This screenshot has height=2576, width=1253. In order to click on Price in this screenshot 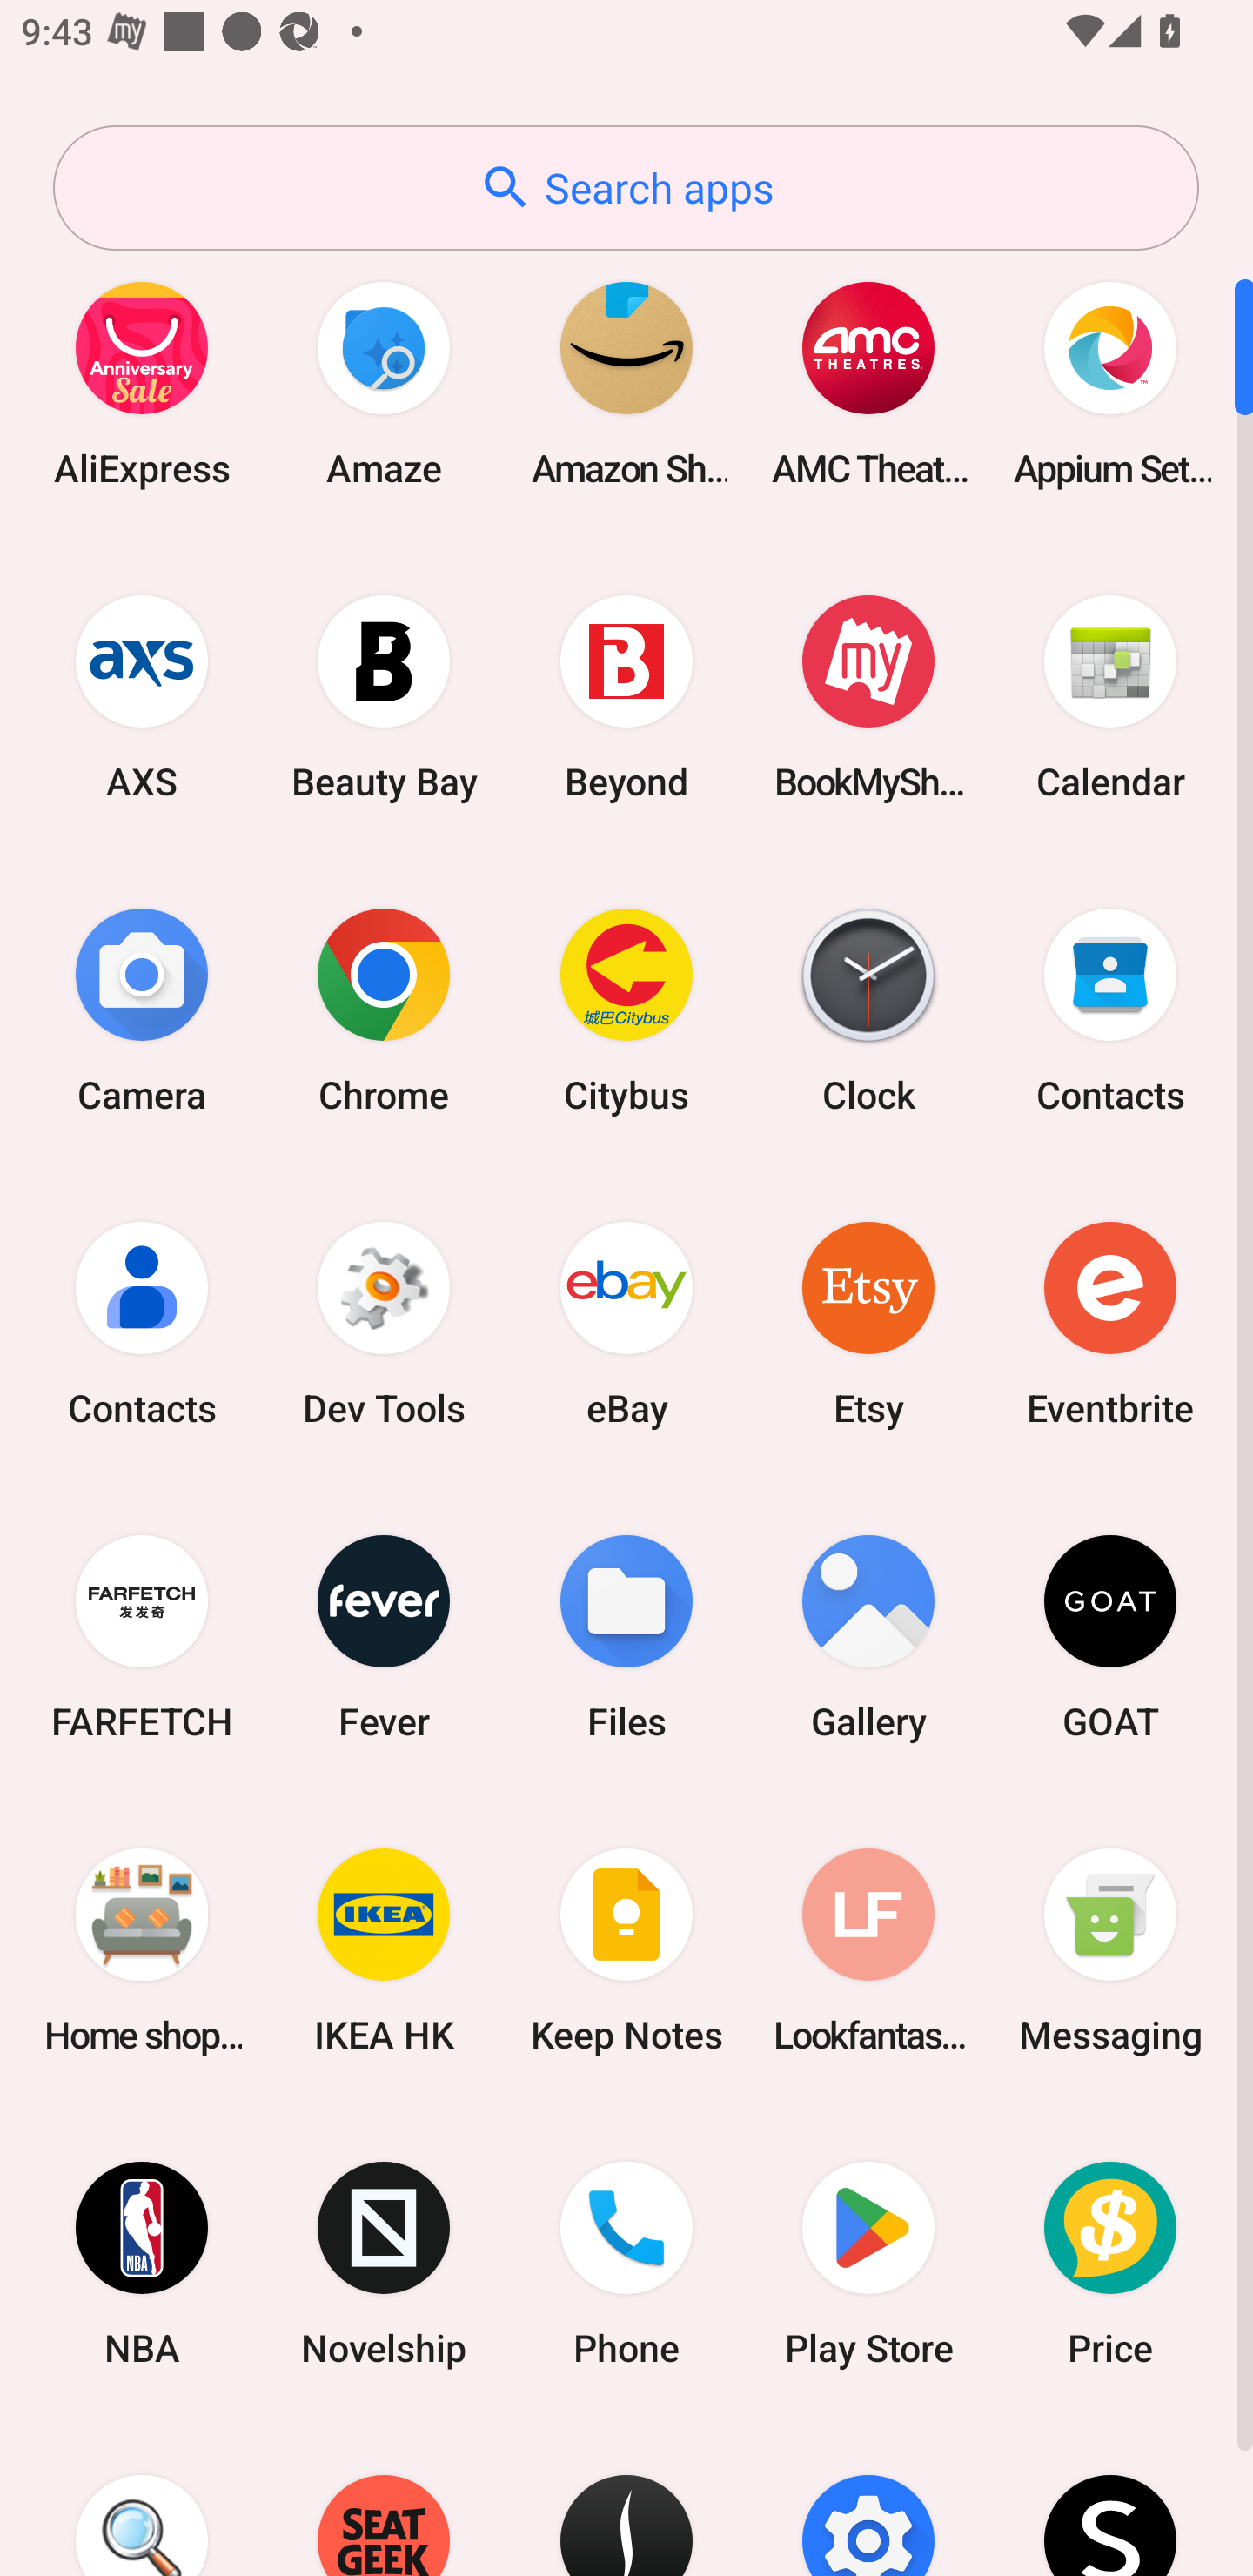, I will do `click(1110, 2264)`.